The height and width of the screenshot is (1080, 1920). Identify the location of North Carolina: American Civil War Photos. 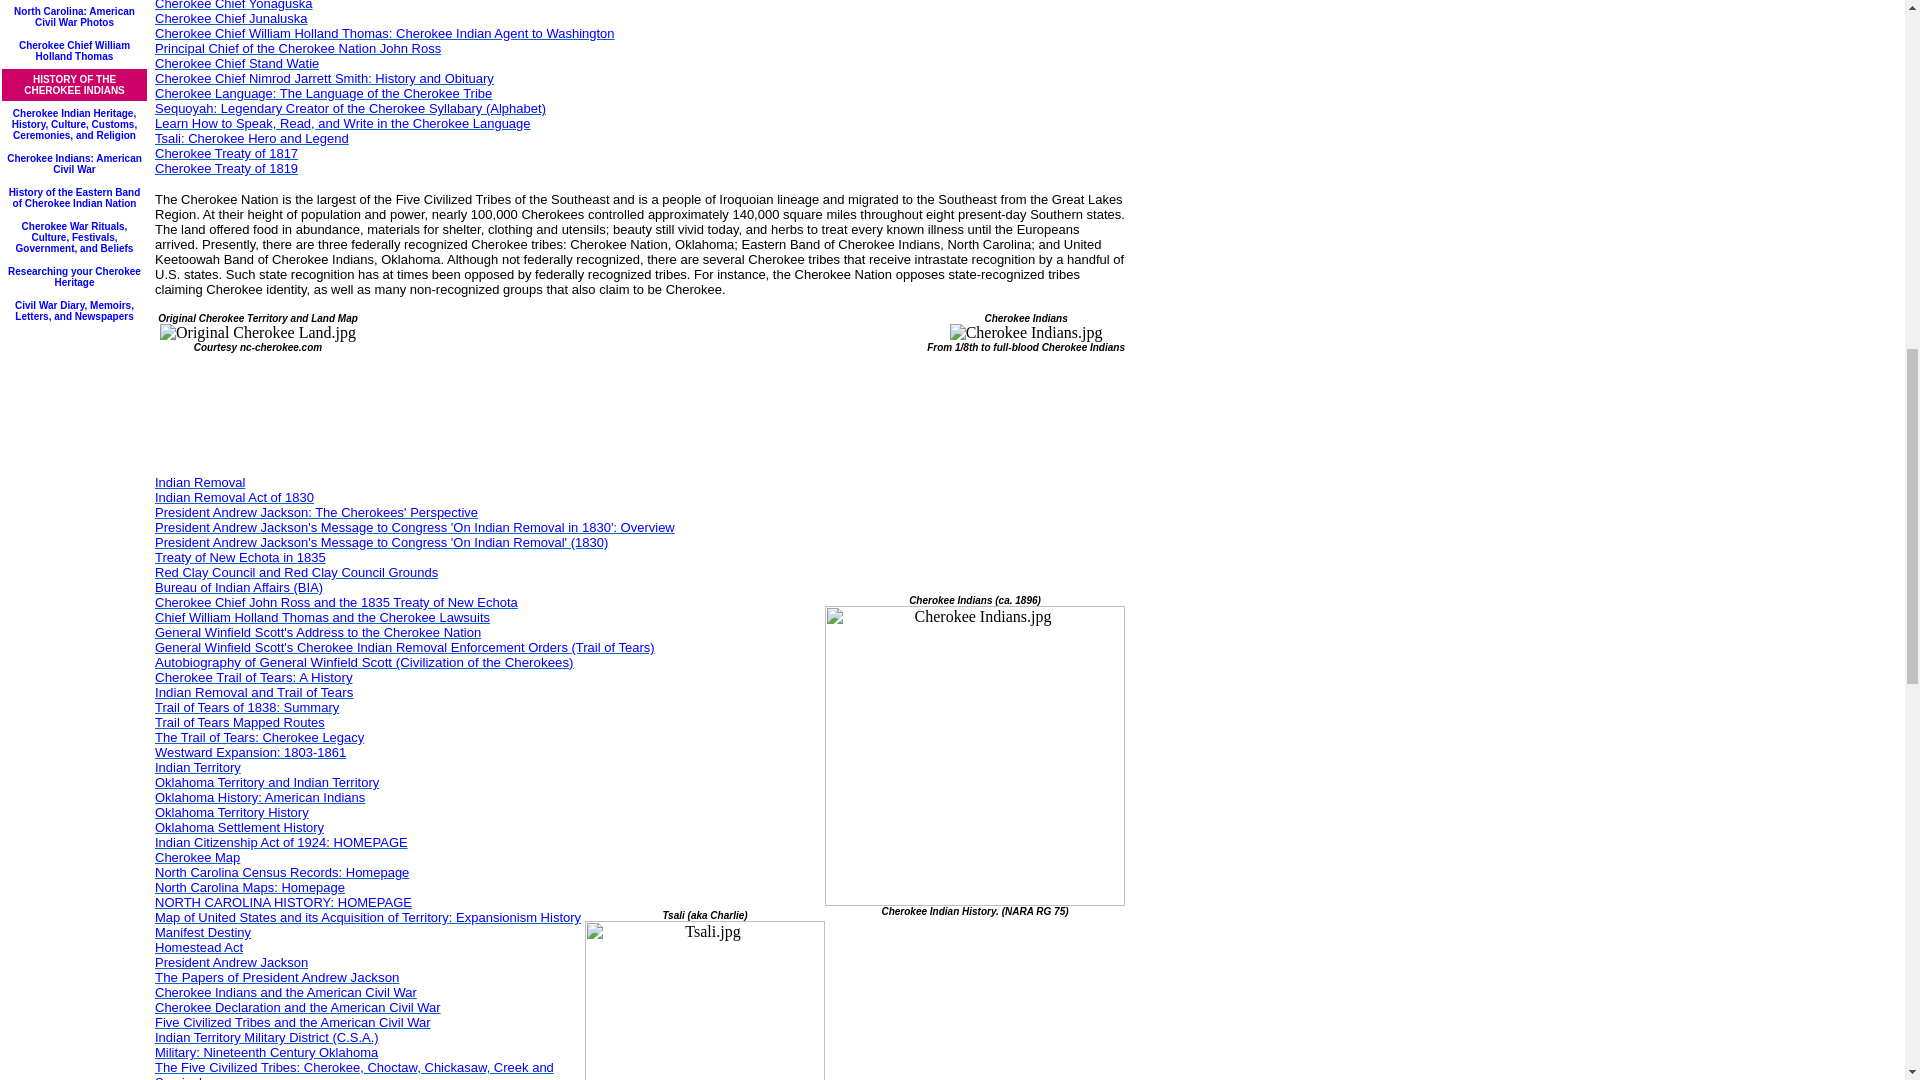
(74, 15).